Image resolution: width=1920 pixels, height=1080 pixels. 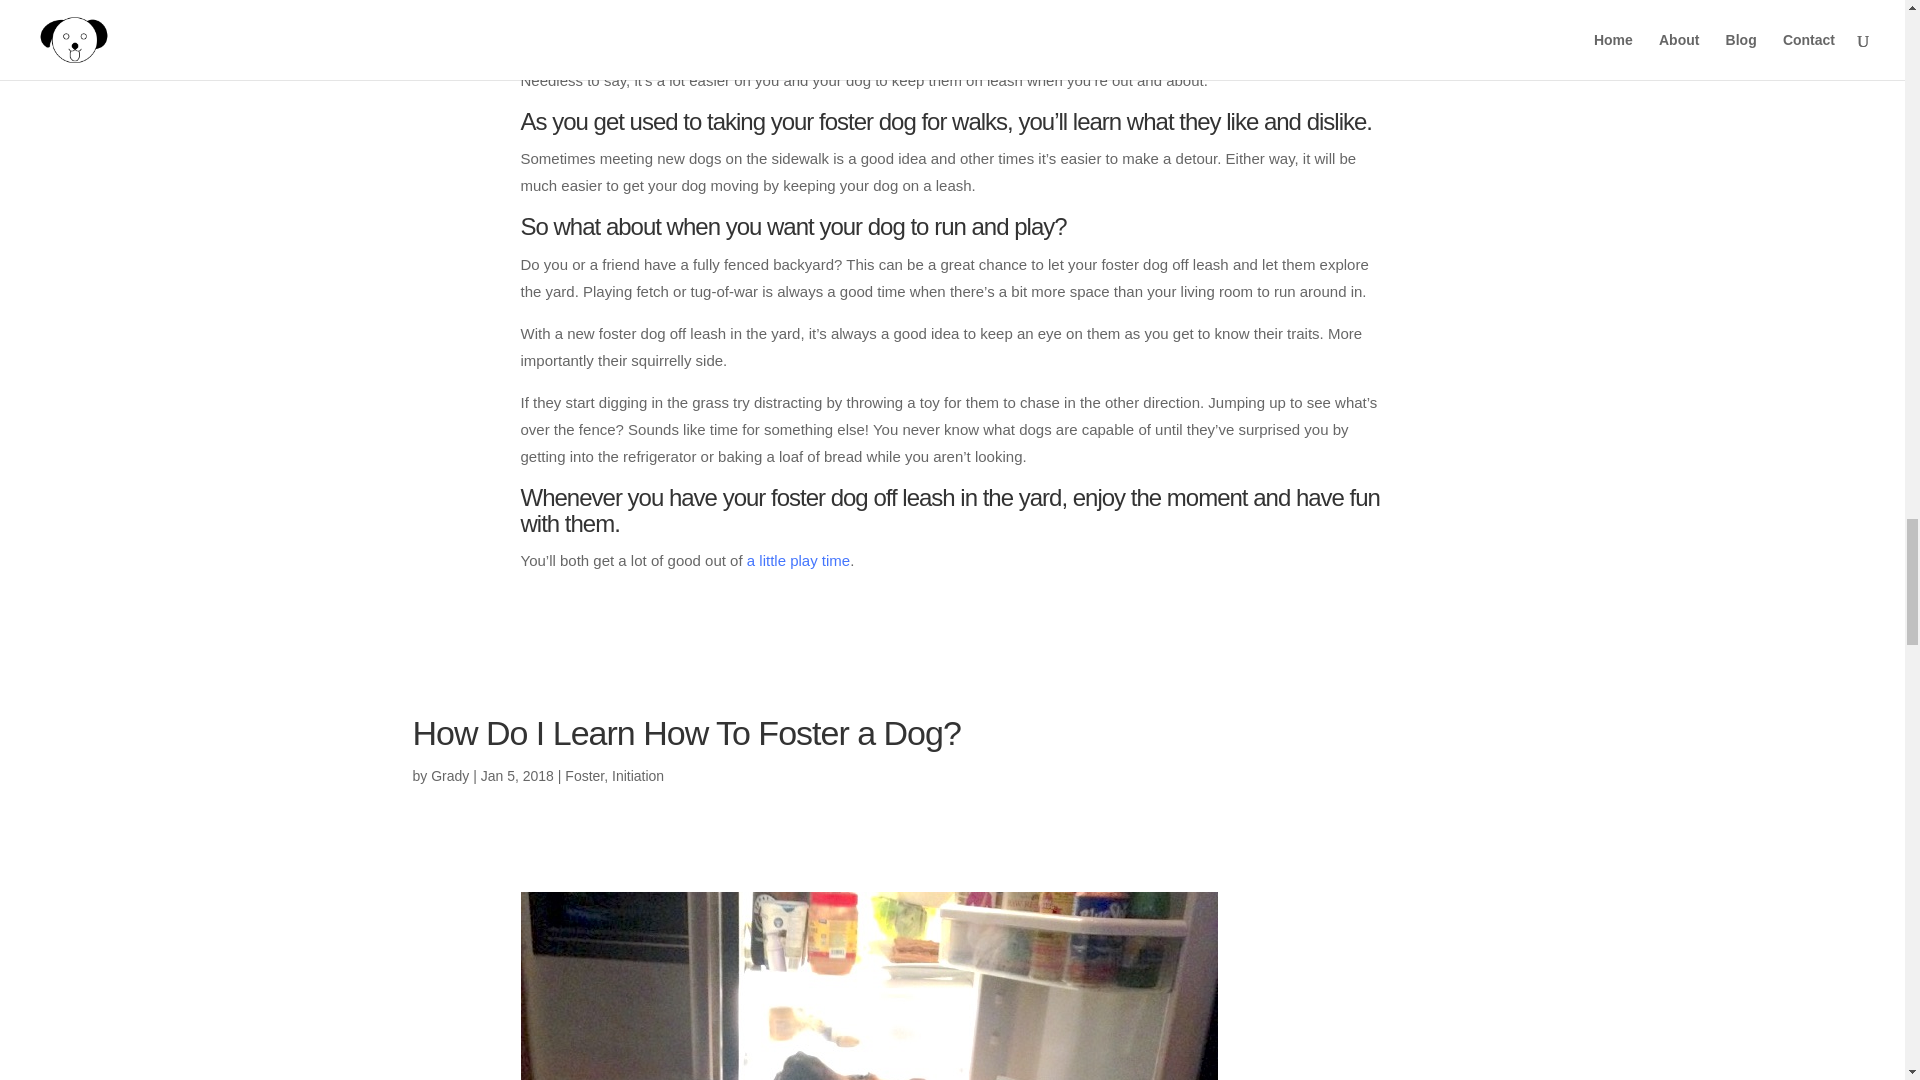 What do you see at coordinates (638, 776) in the screenshot?
I see `Initiation` at bounding box center [638, 776].